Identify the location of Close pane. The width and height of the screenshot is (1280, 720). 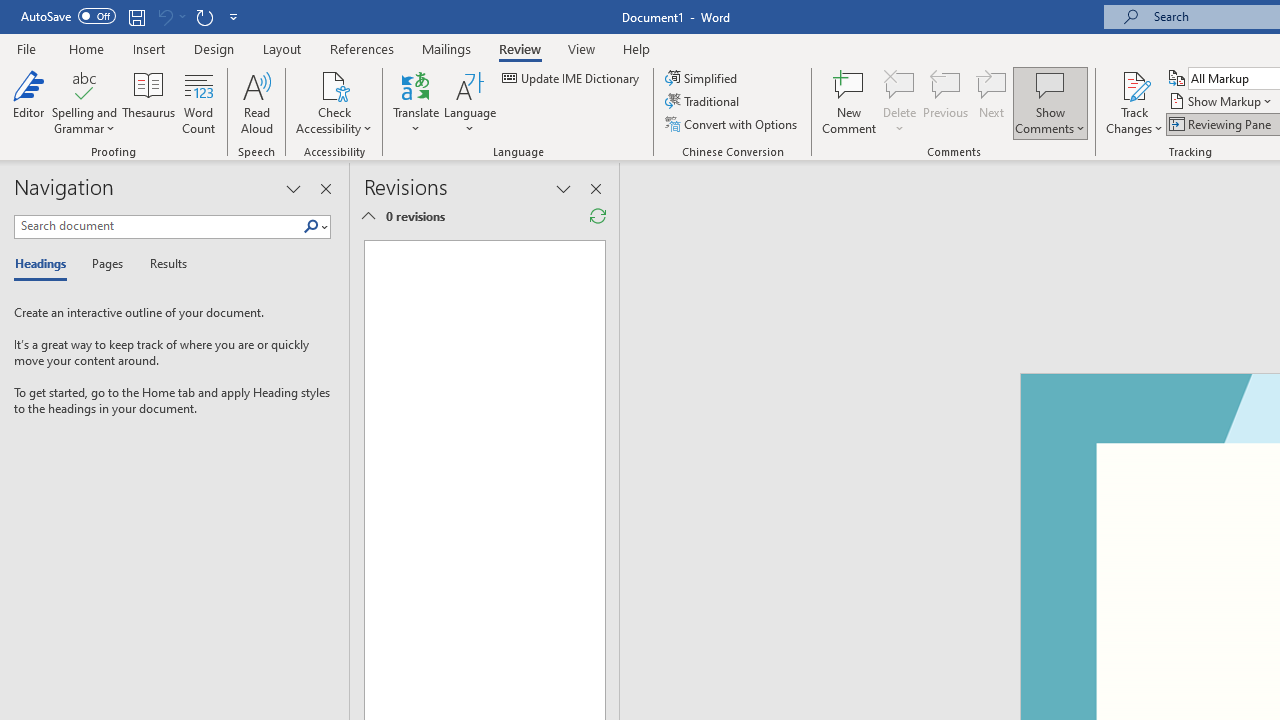
(325, 188).